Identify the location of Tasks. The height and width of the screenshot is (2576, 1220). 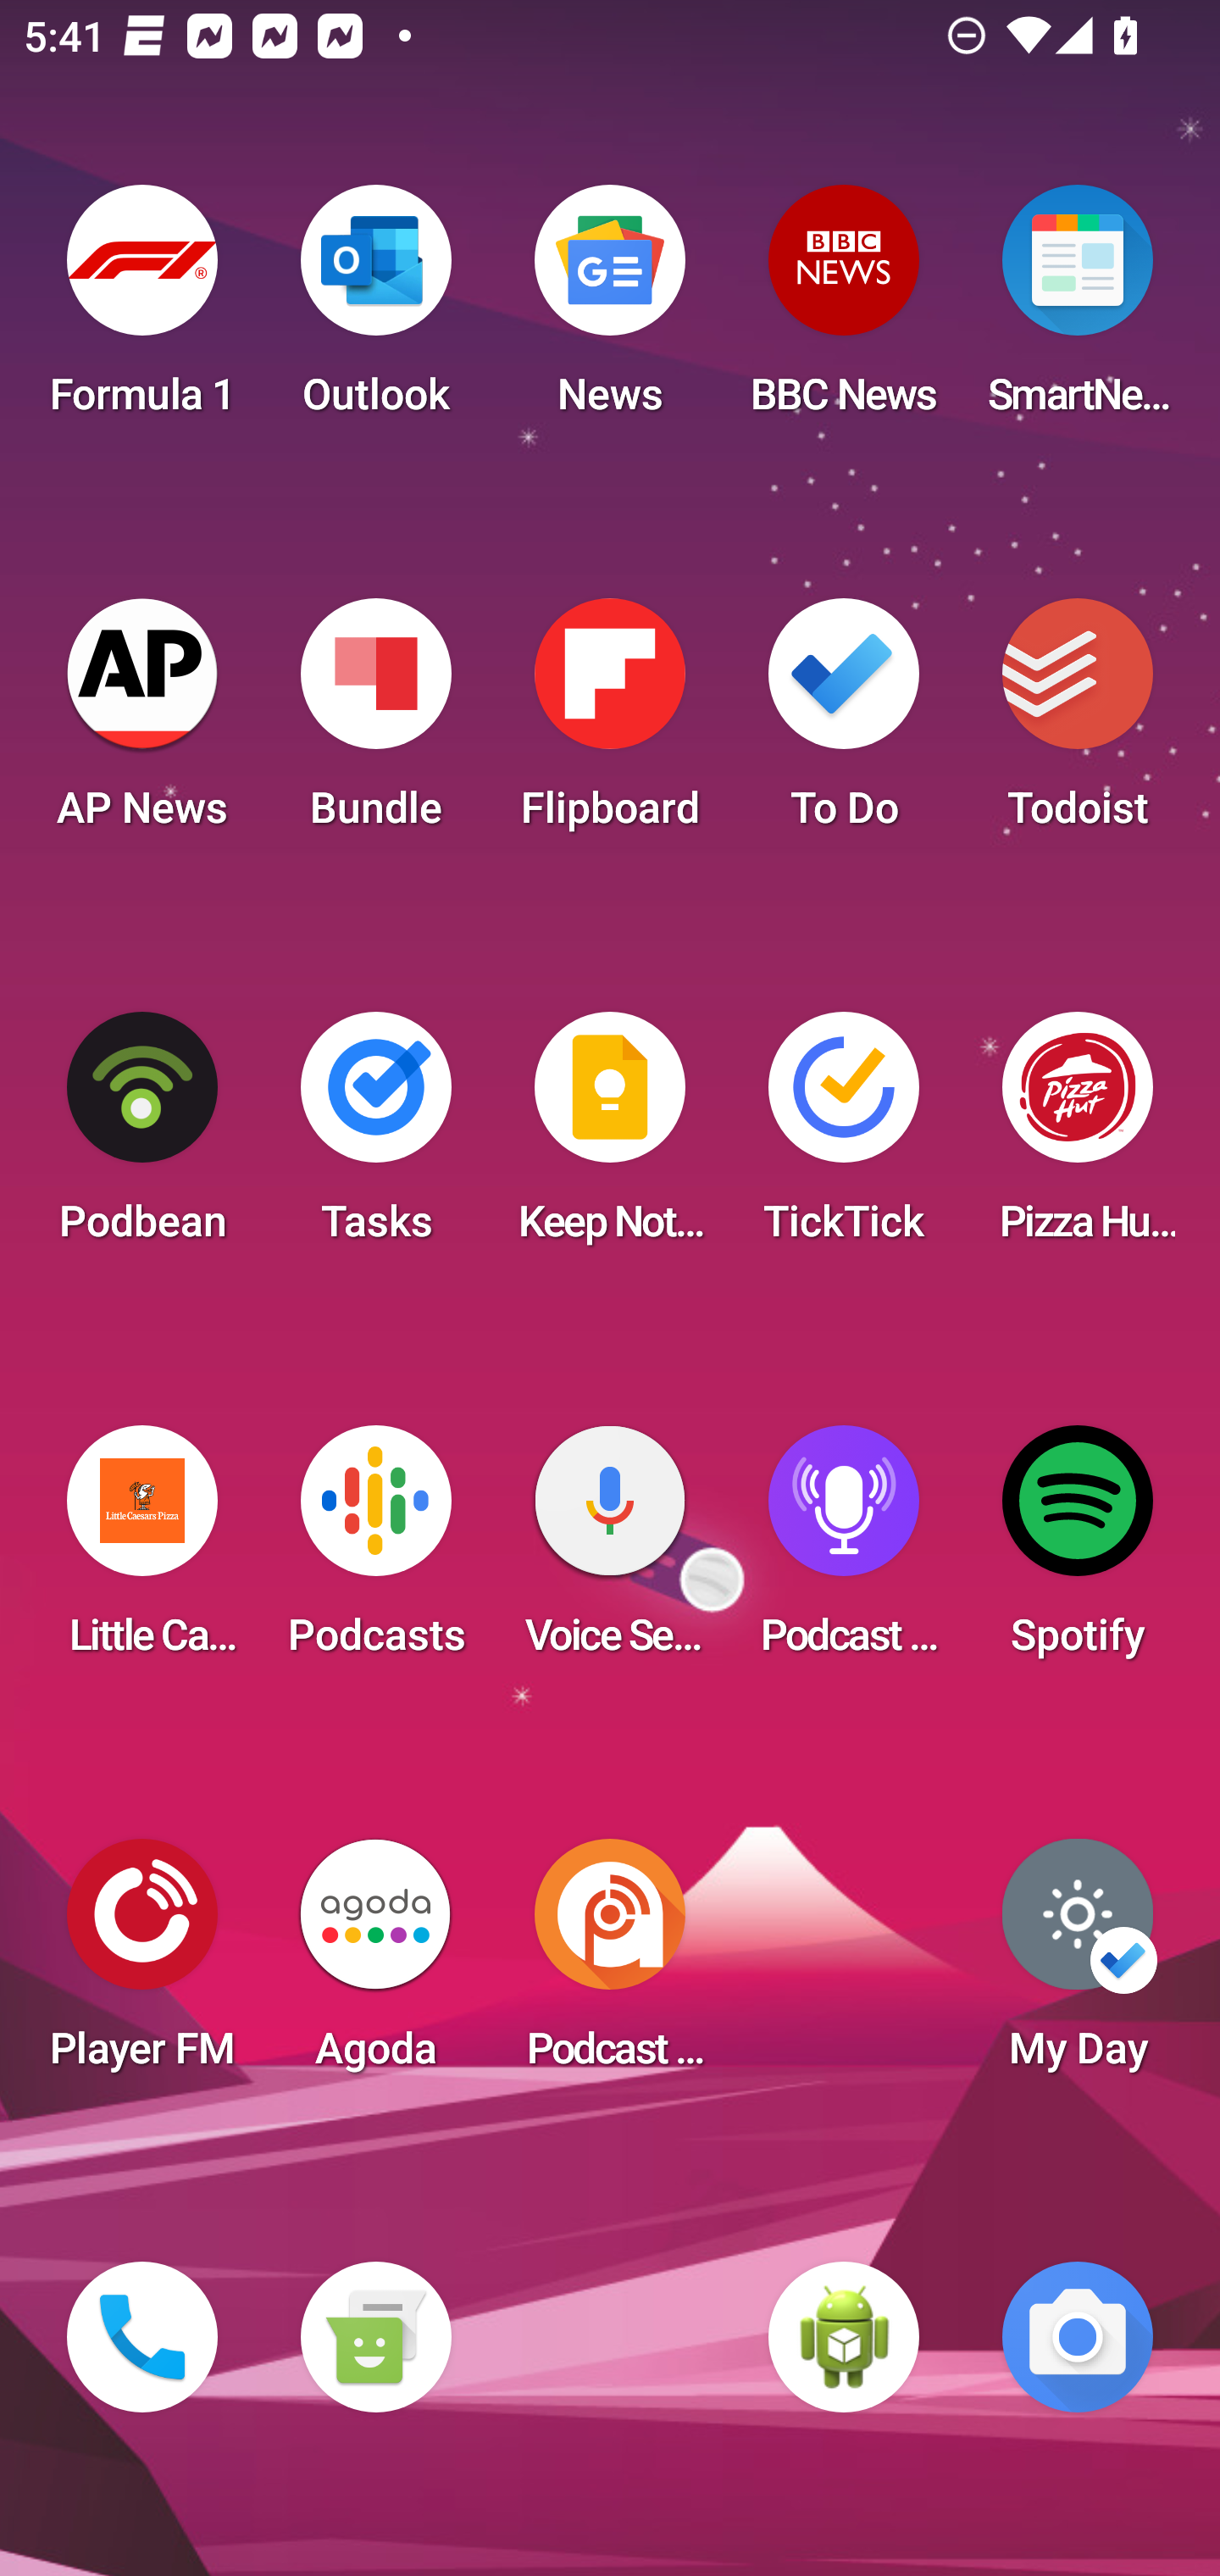
(375, 1137).